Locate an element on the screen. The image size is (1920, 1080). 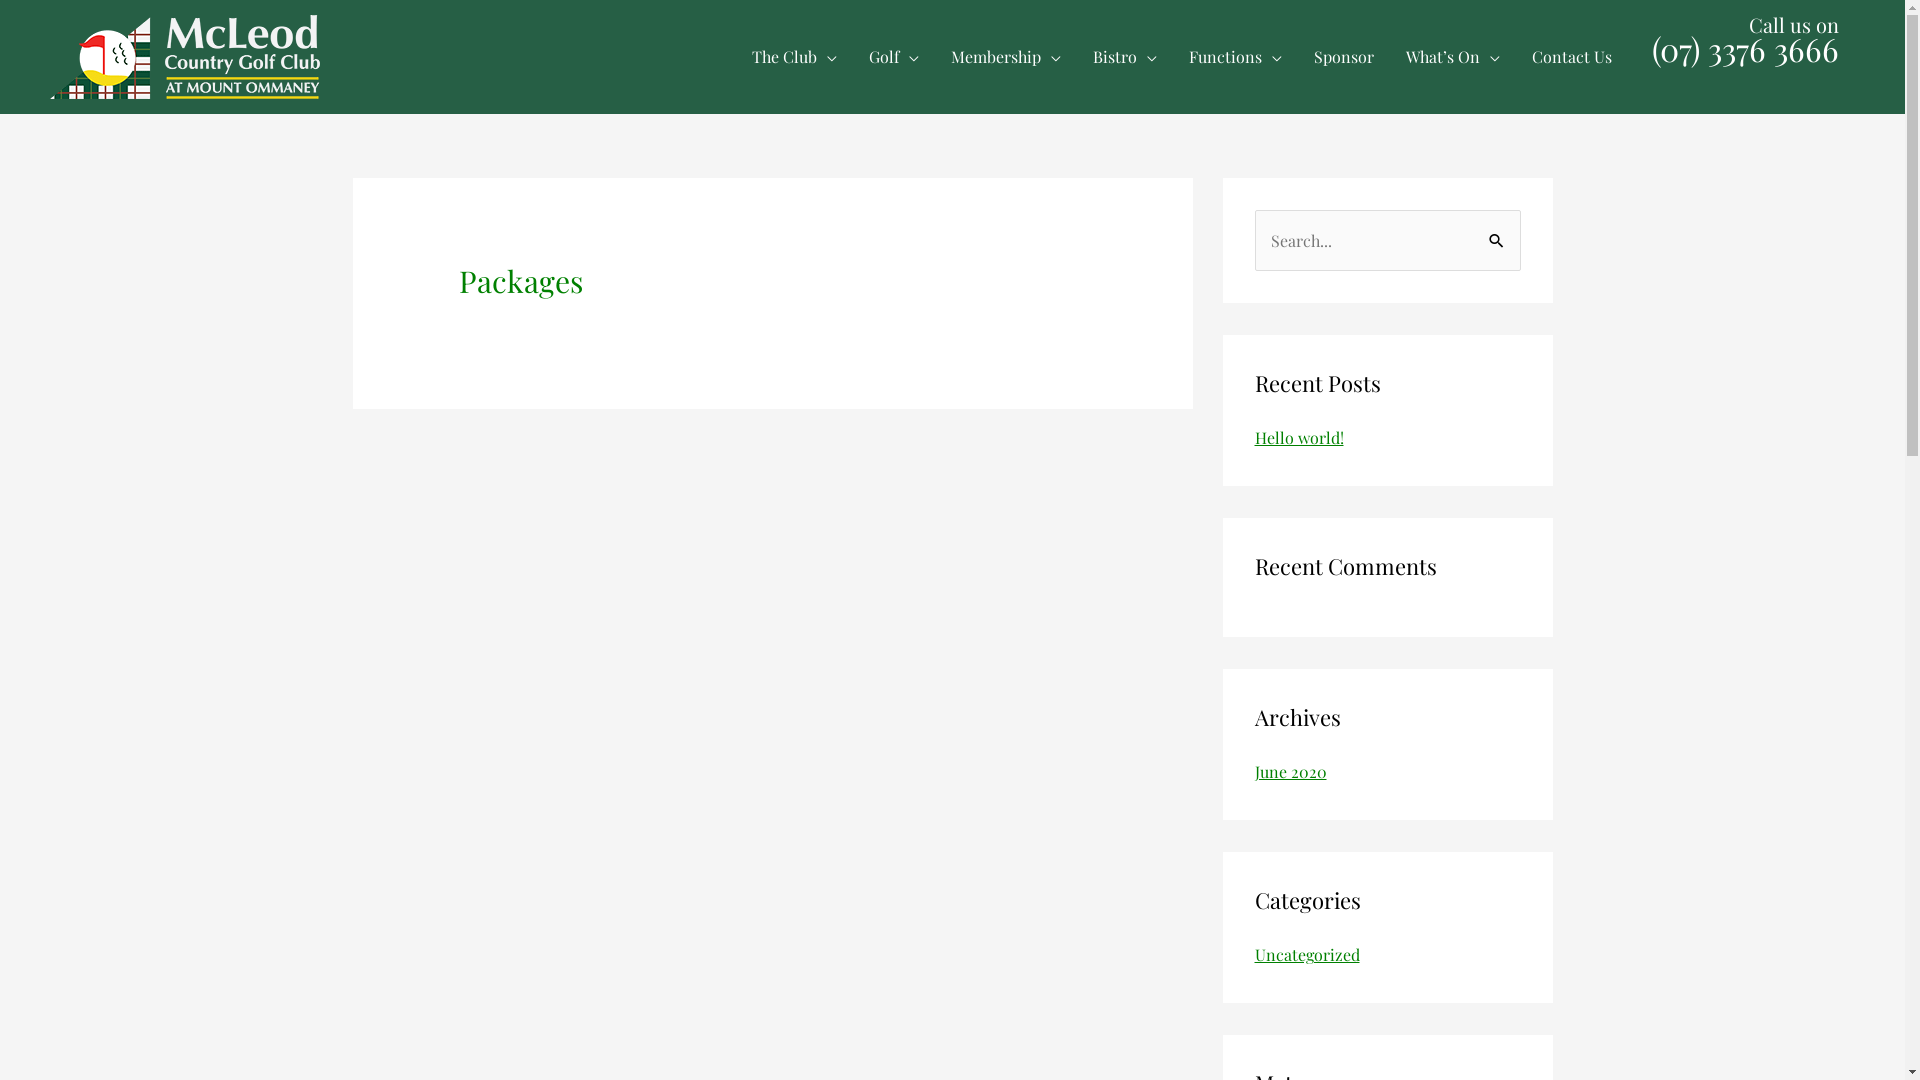
Functions is located at coordinates (1236, 57).